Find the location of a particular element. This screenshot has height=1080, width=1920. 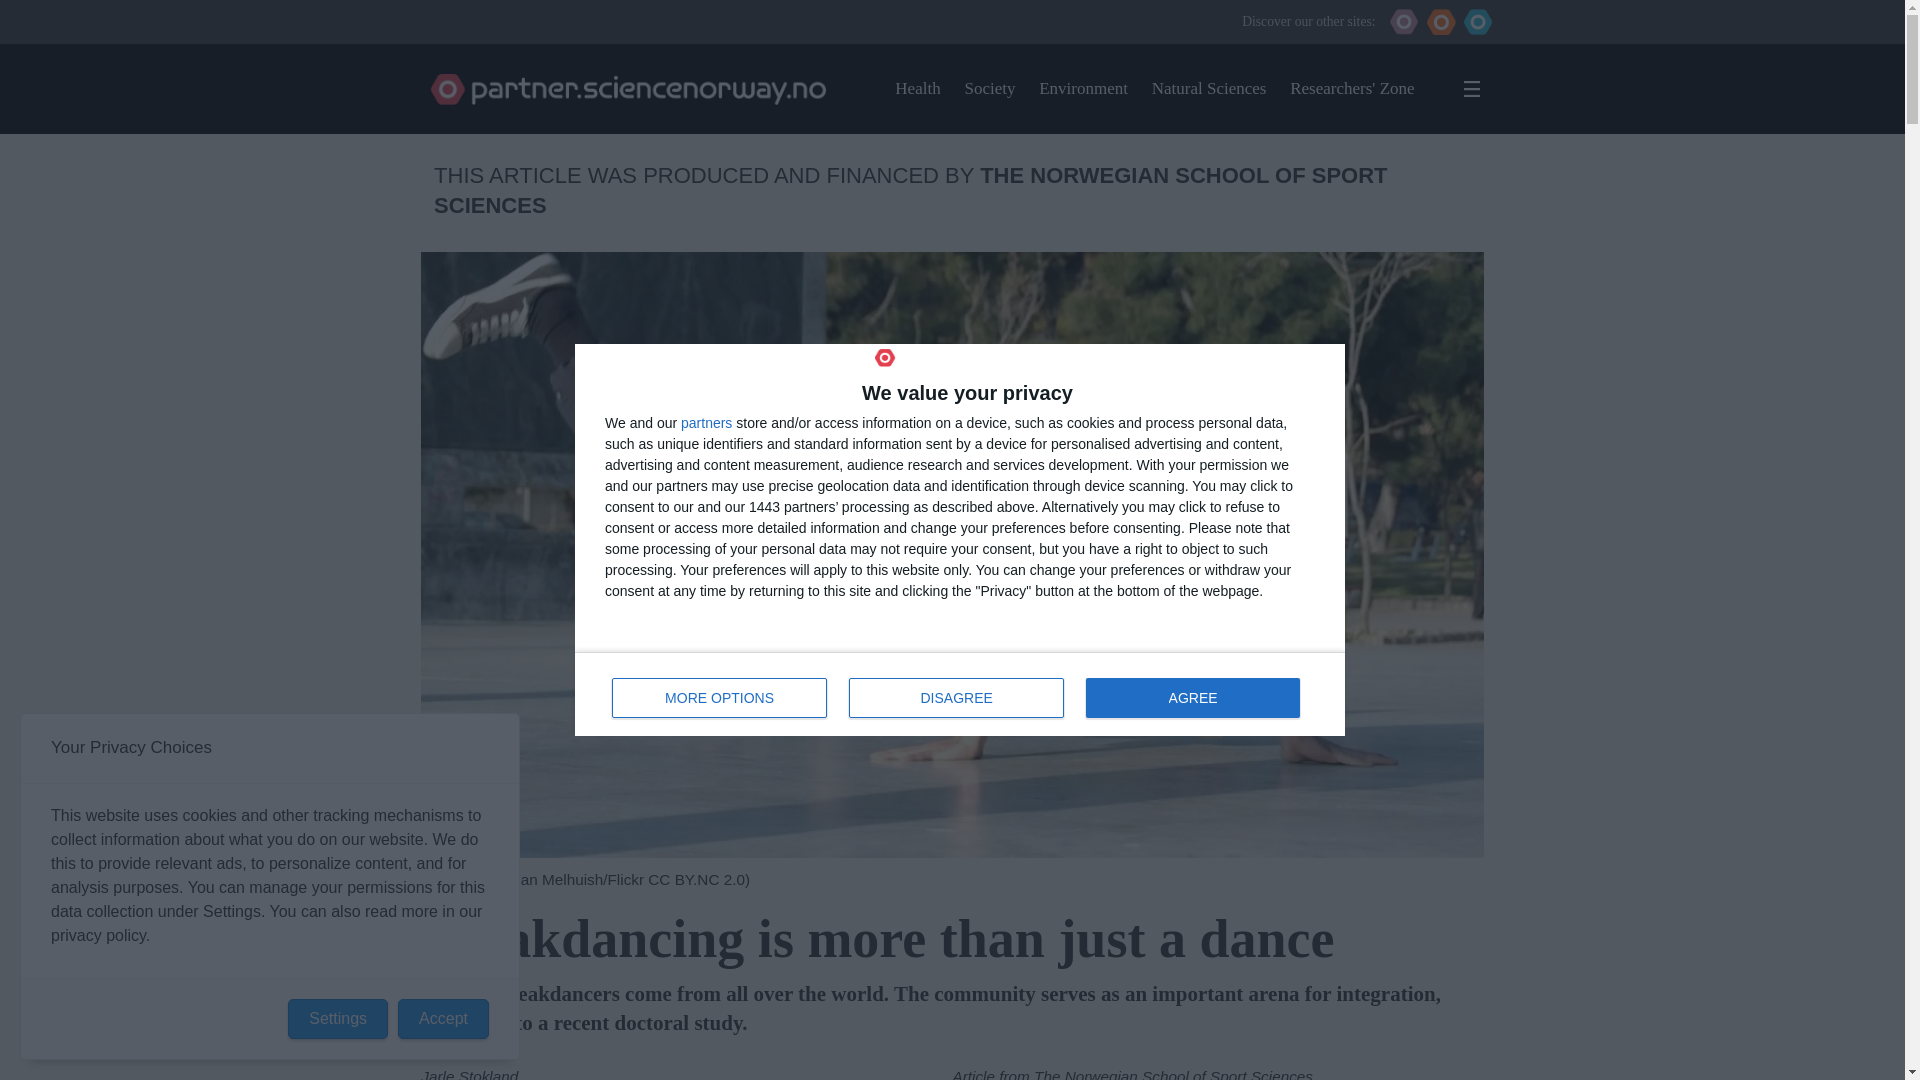

AGREE is located at coordinates (1192, 698).